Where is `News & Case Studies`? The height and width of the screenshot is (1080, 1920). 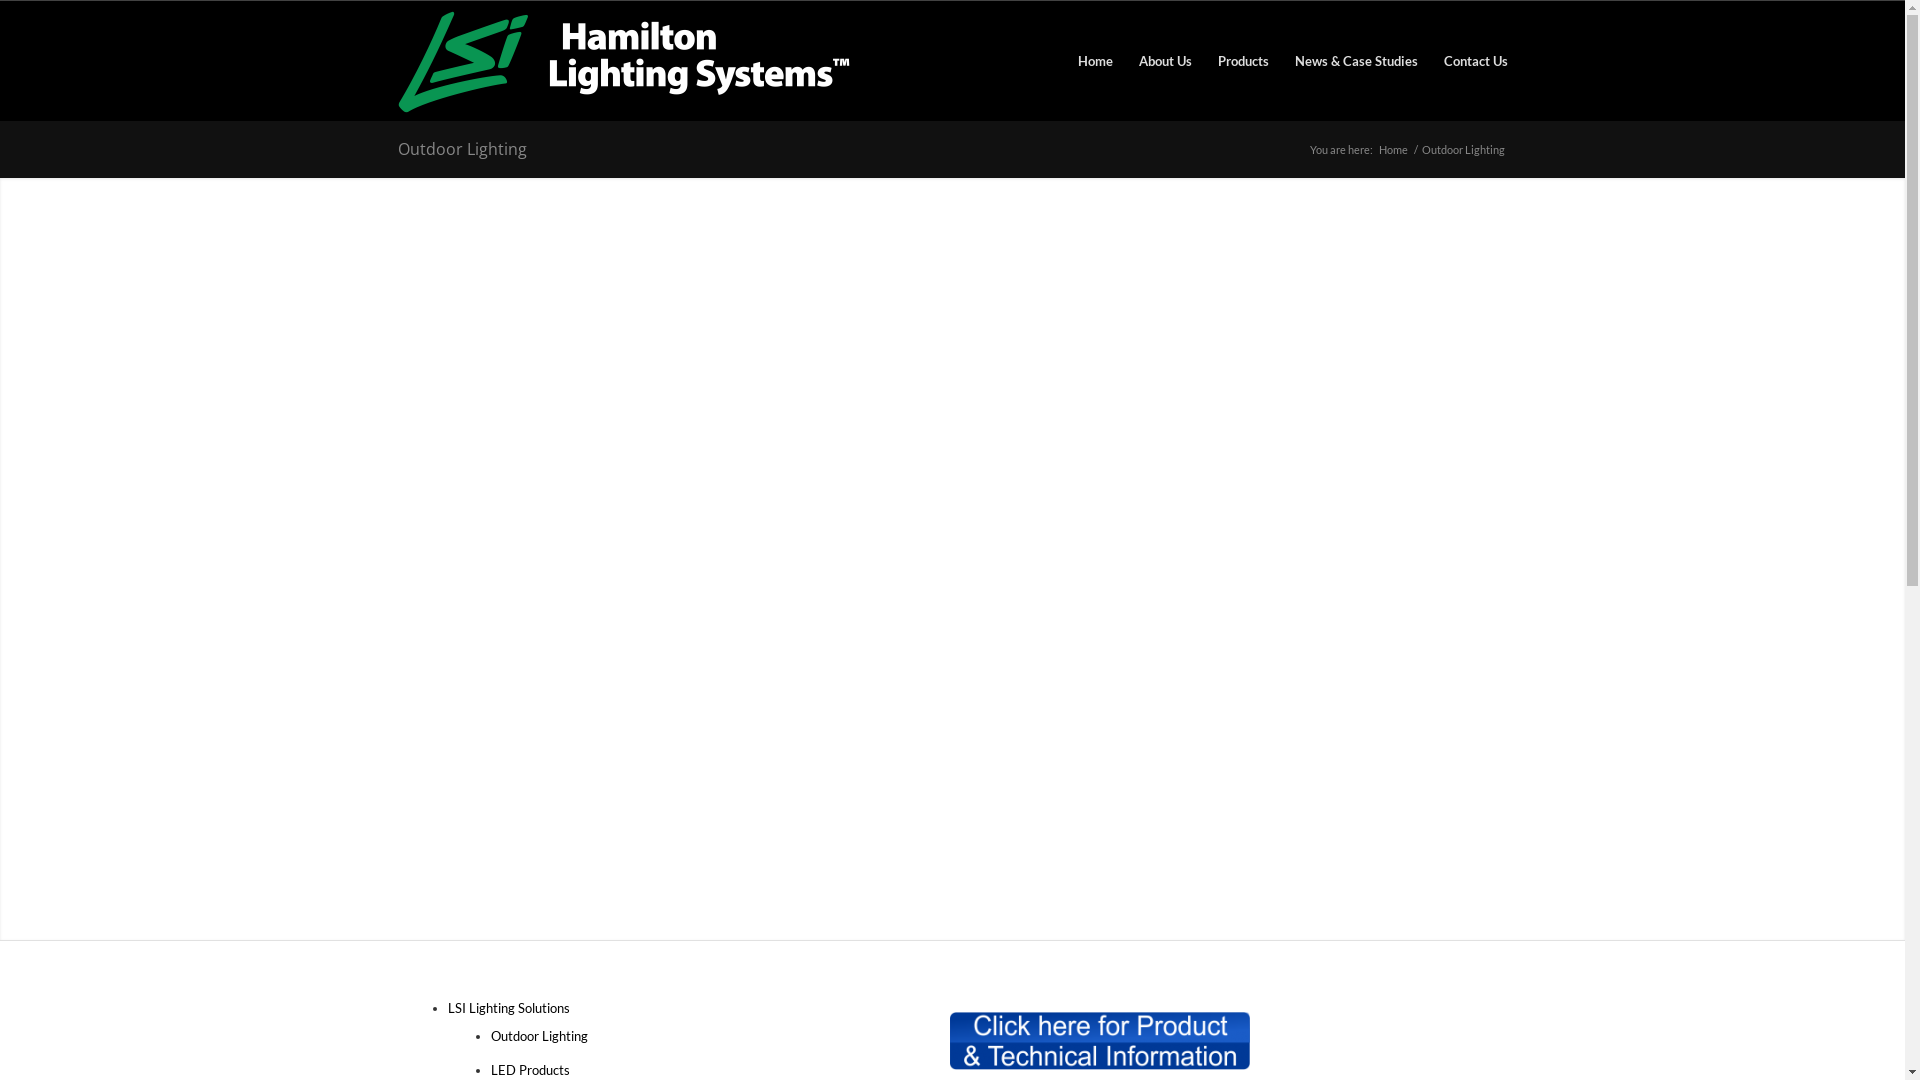
News & Case Studies is located at coordinates (1356, 61).